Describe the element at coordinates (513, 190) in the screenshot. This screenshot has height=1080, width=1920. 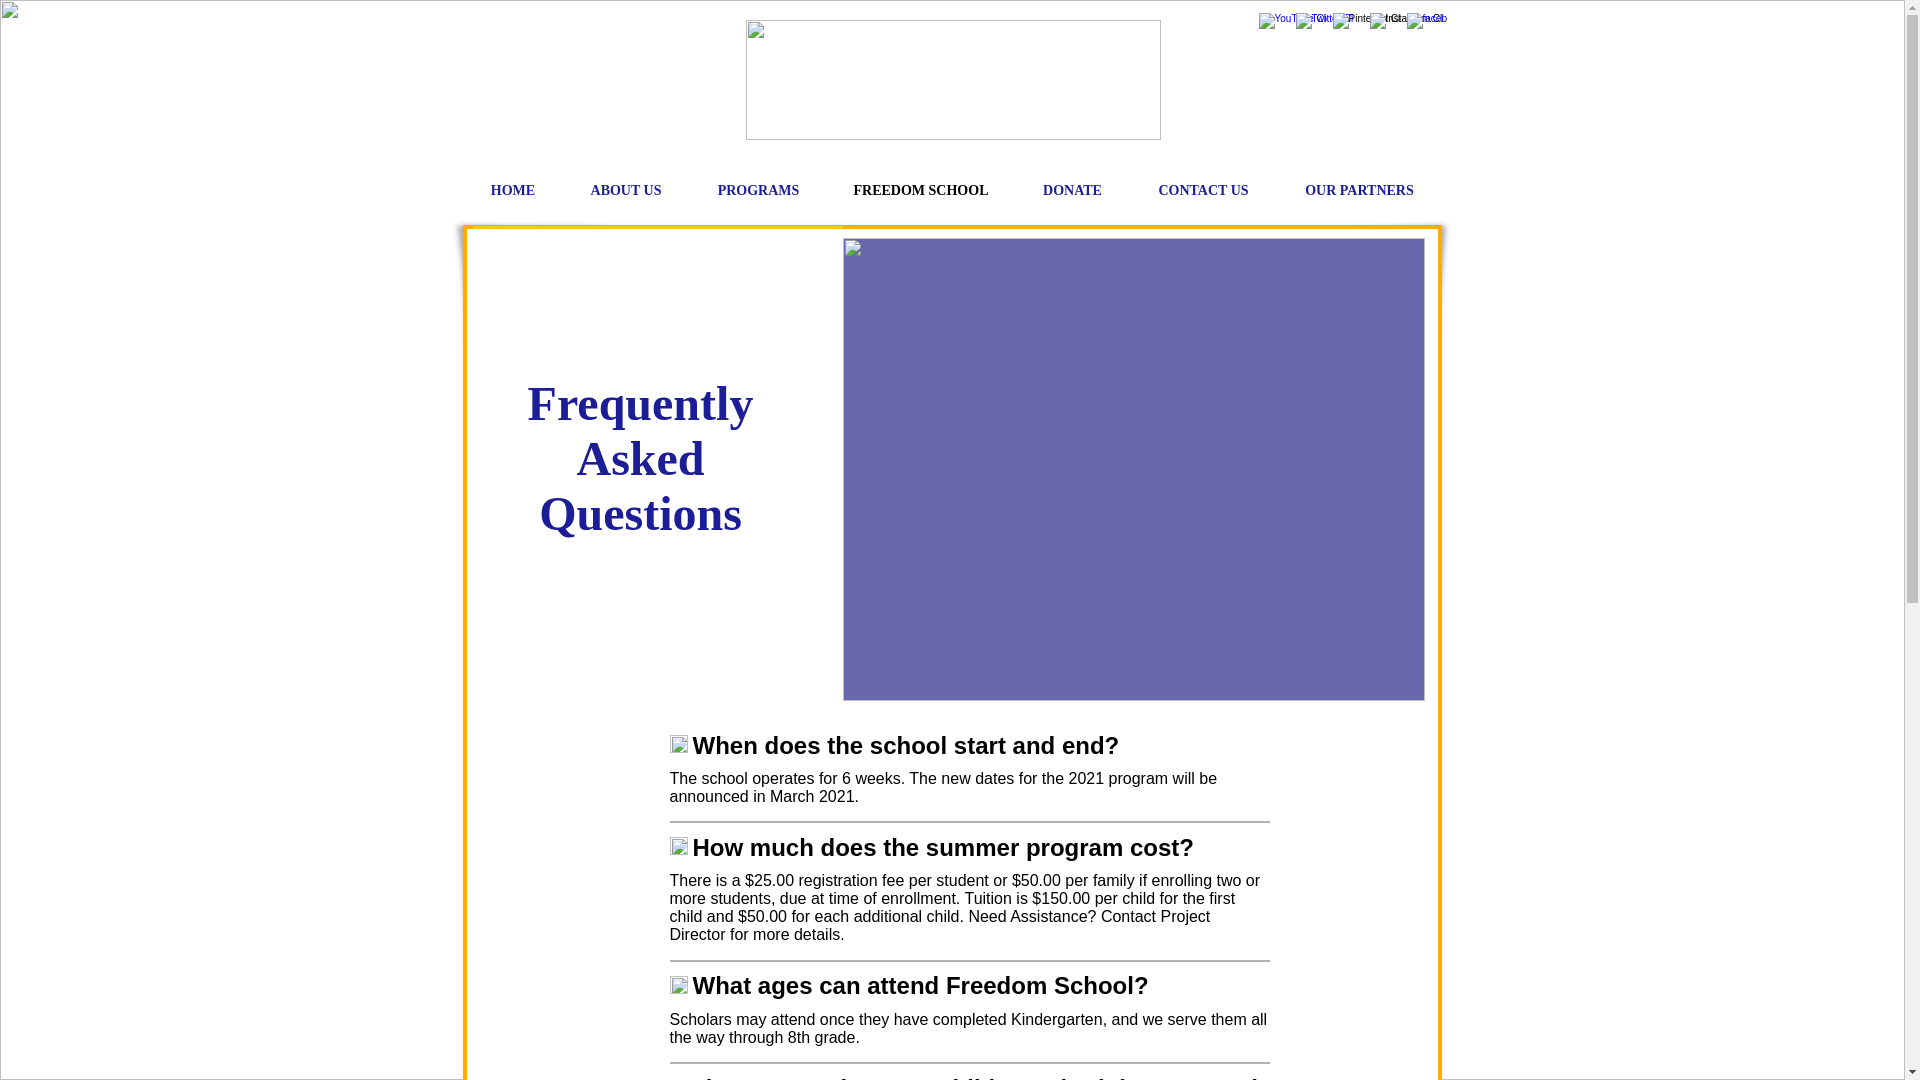
I see `HOME` at that location.